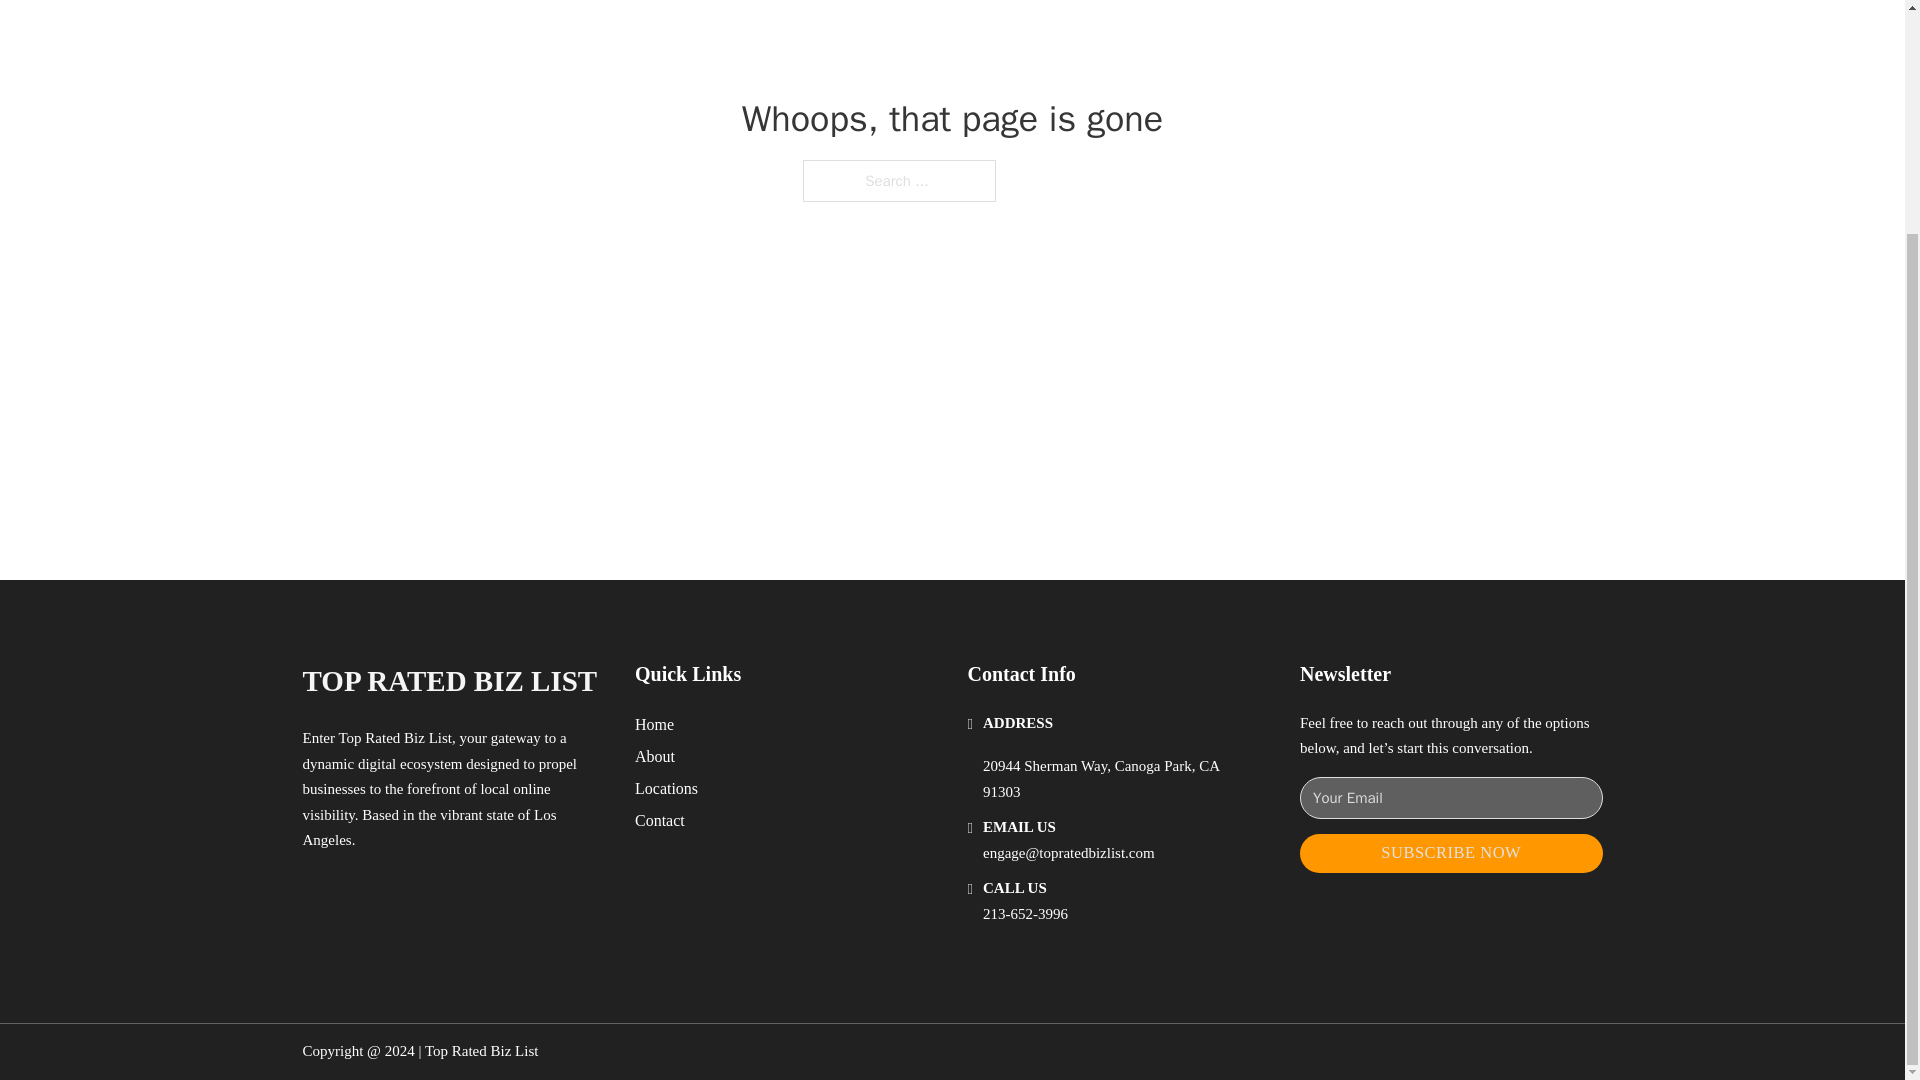  Describe the element at coordinates (666, 788) in the screenshot. I see `Locations` at that location.